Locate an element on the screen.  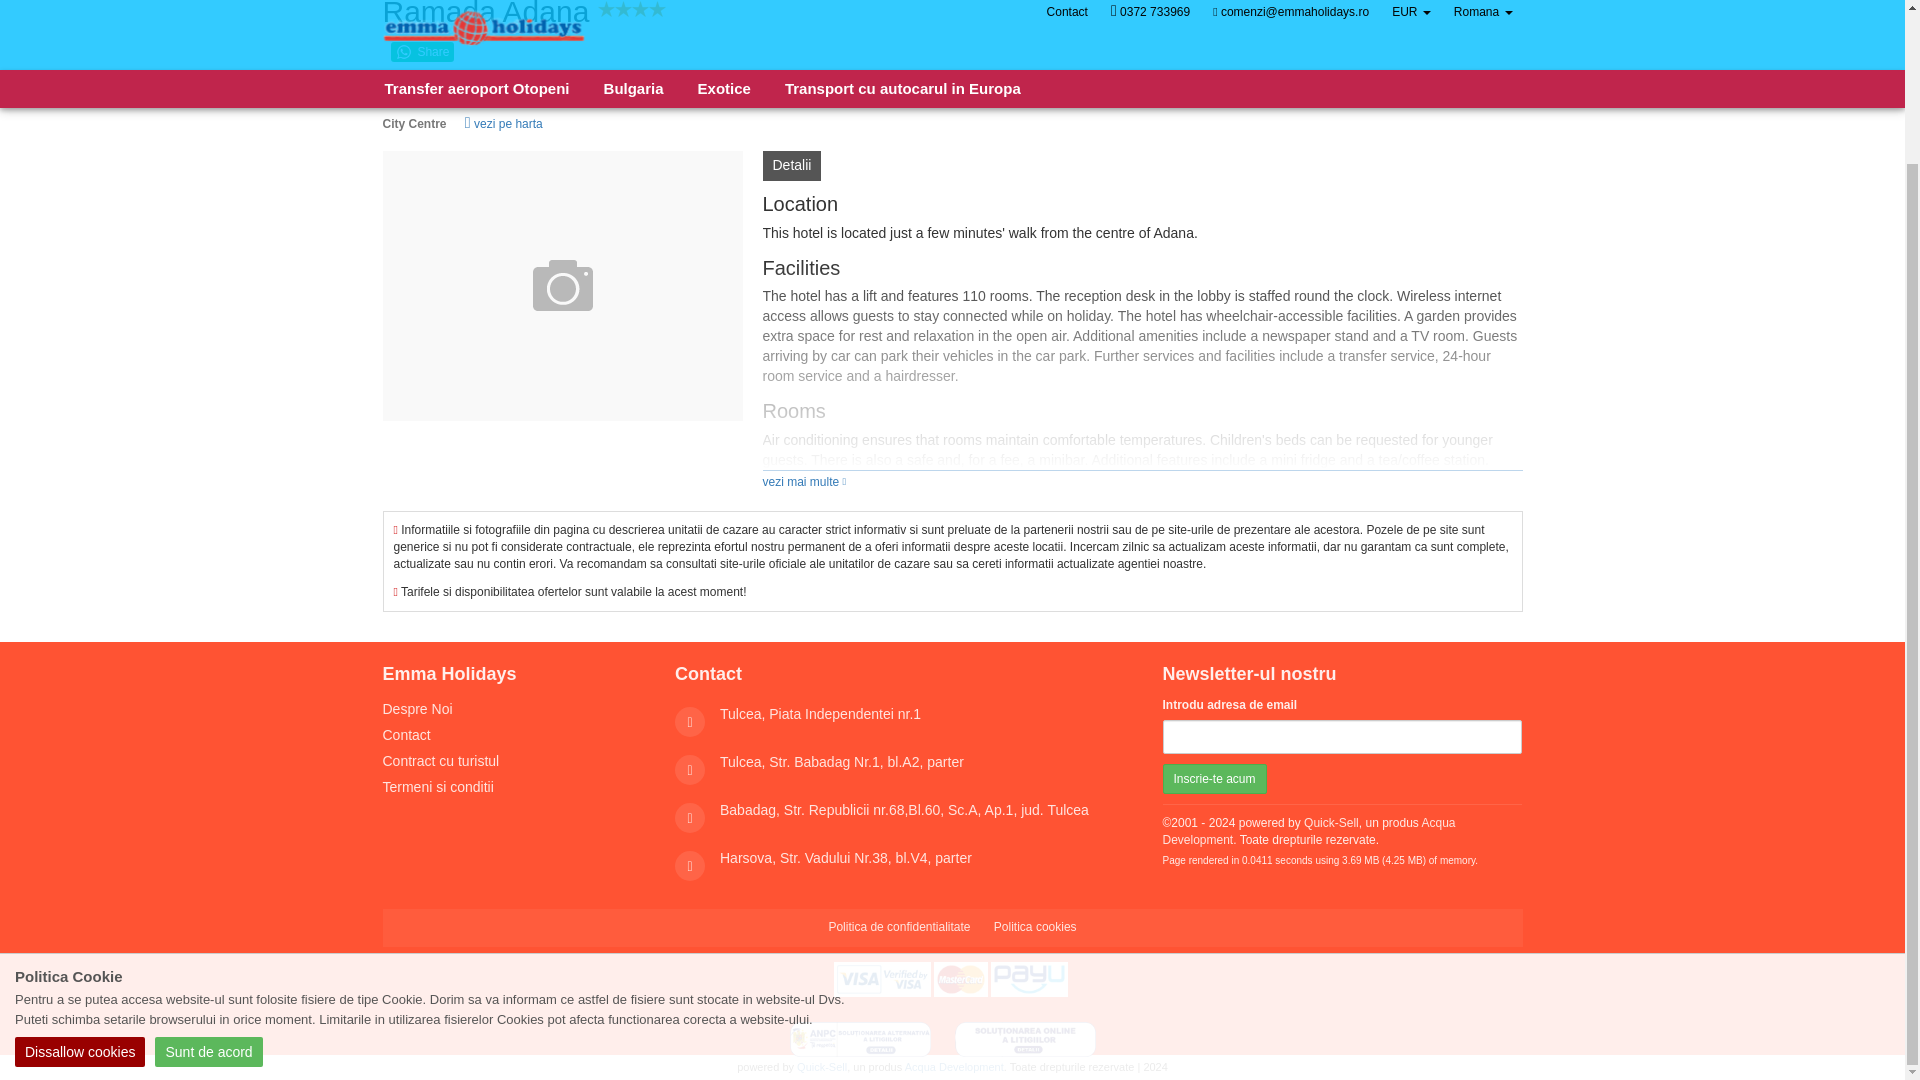
Inscrie-te acum is located at coordinates (1213, 778).